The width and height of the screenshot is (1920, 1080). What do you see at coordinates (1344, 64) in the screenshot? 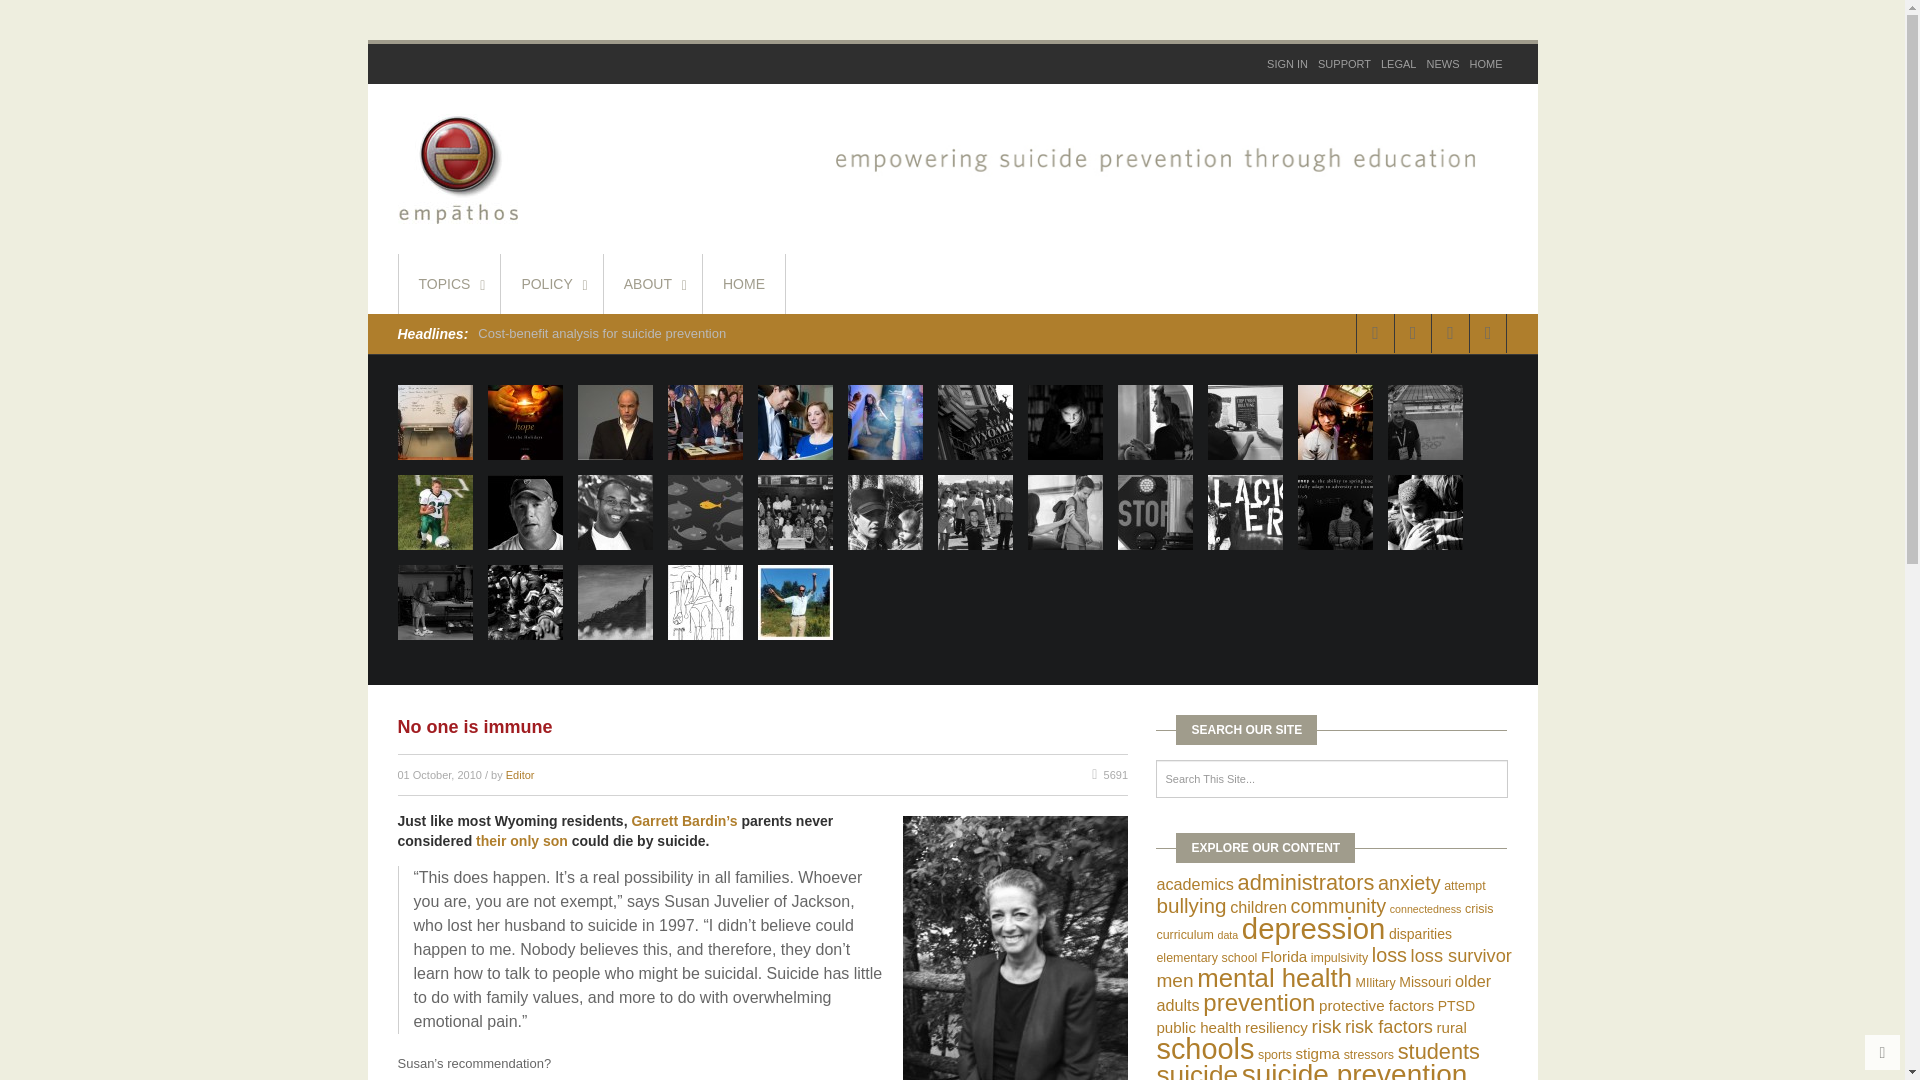
I see `SUPPORT` at bounding box center [1344, 64].